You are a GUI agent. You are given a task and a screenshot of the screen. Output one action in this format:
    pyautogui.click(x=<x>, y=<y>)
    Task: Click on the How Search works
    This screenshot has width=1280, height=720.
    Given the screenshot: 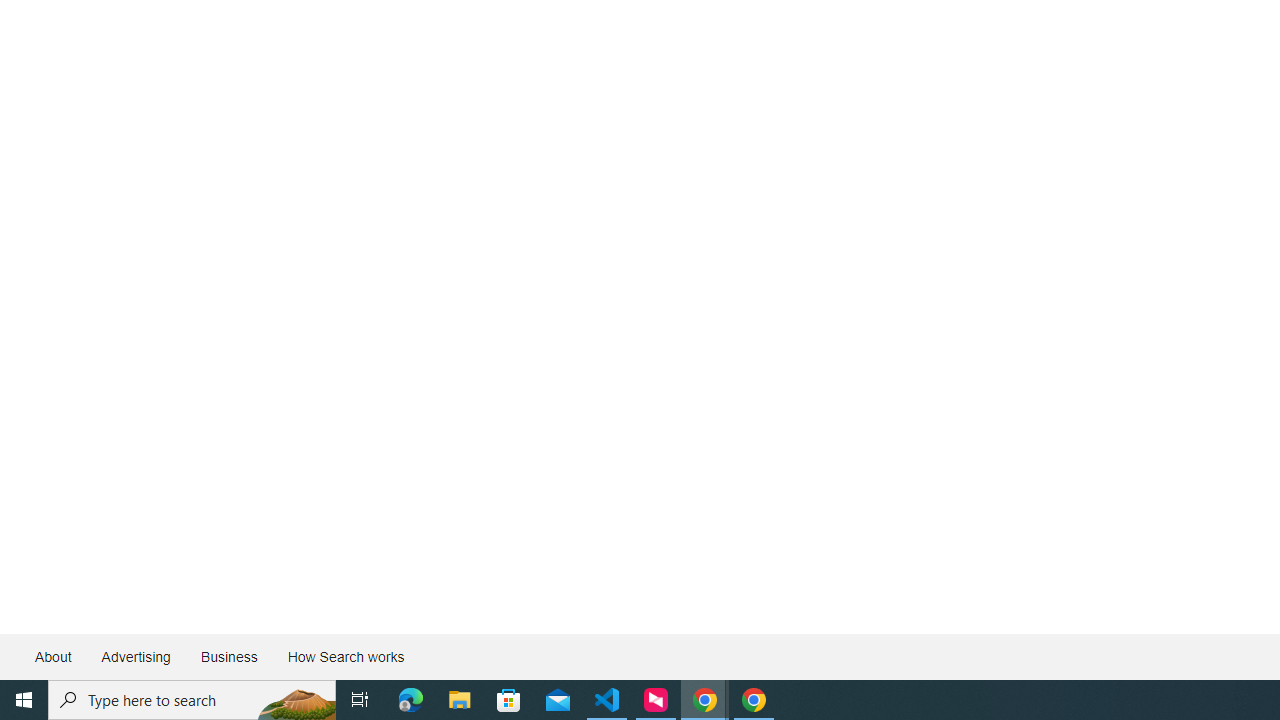 What is the action you would take?
    pyautogui.click(x=345, y=656)
    